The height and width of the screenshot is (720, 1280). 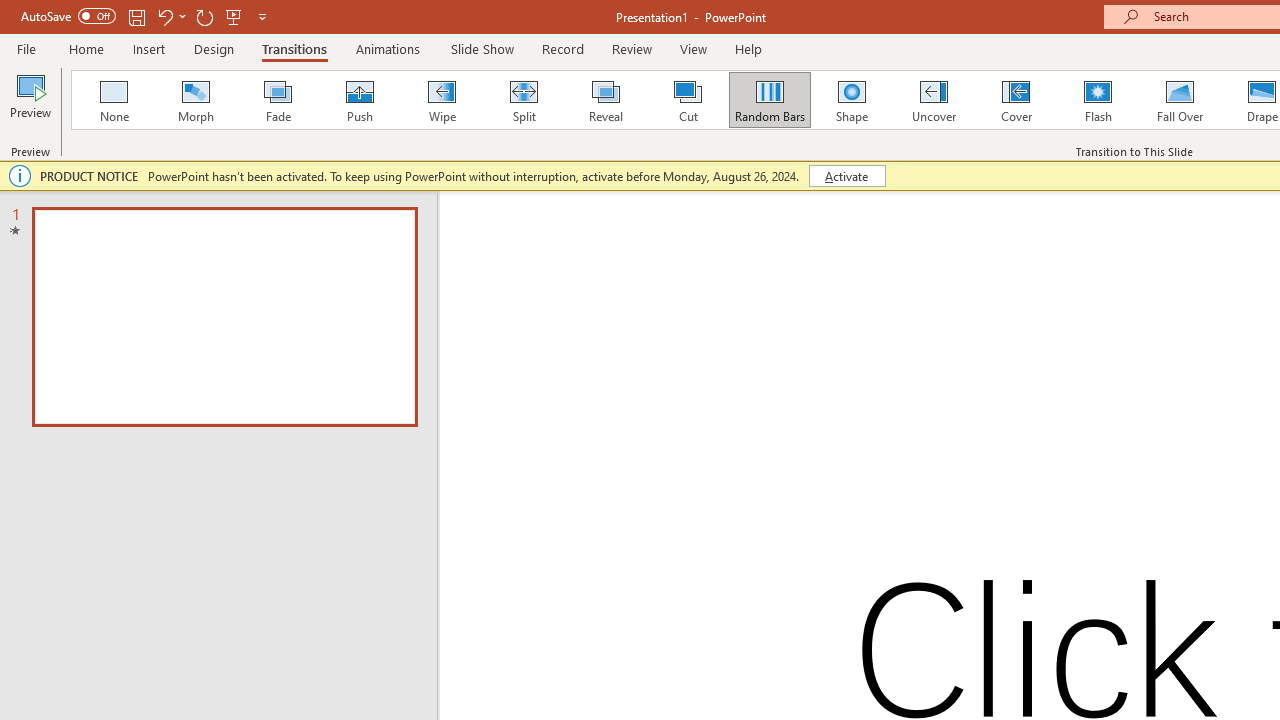 What do you see at coordinates (605, 100) in the screenshot?
I see `Reveal` at bounding box center [605, 100].